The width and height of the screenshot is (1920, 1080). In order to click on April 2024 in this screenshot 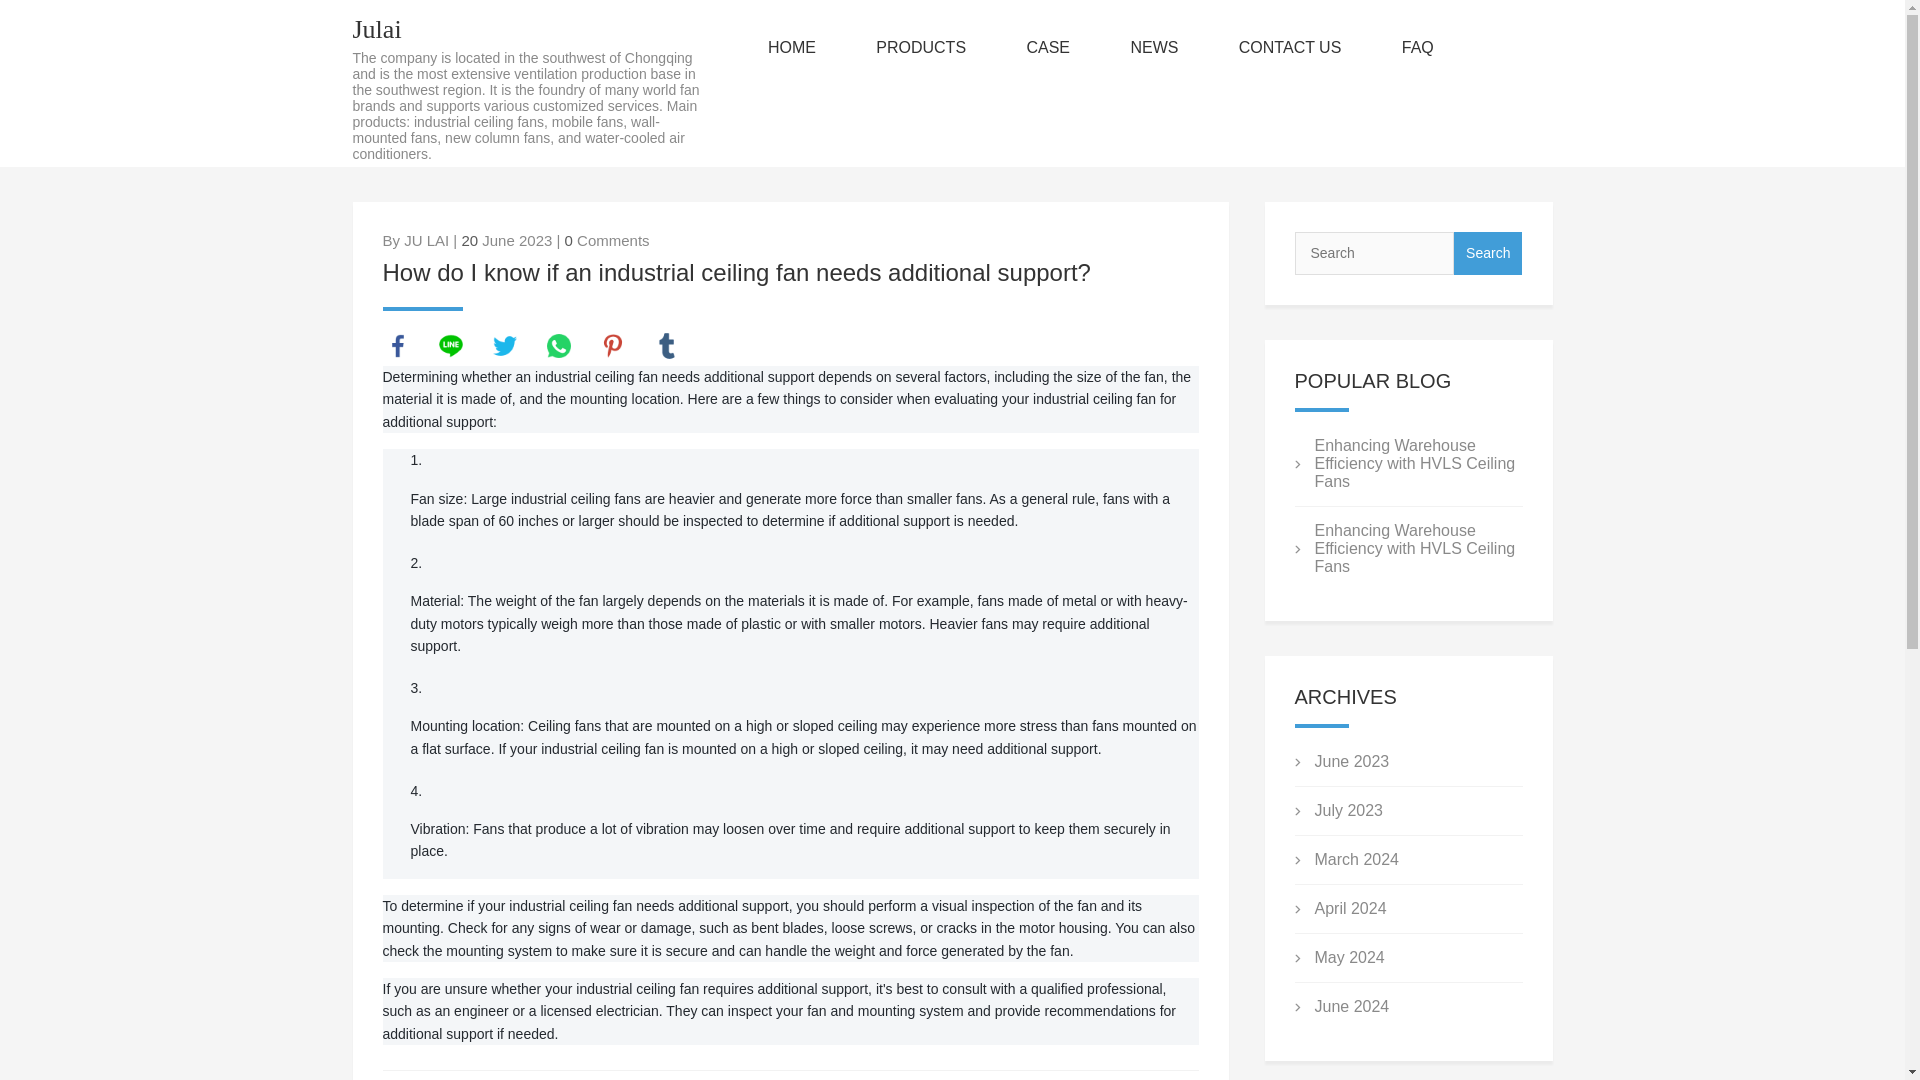, I will do `click(1350, 908)`.